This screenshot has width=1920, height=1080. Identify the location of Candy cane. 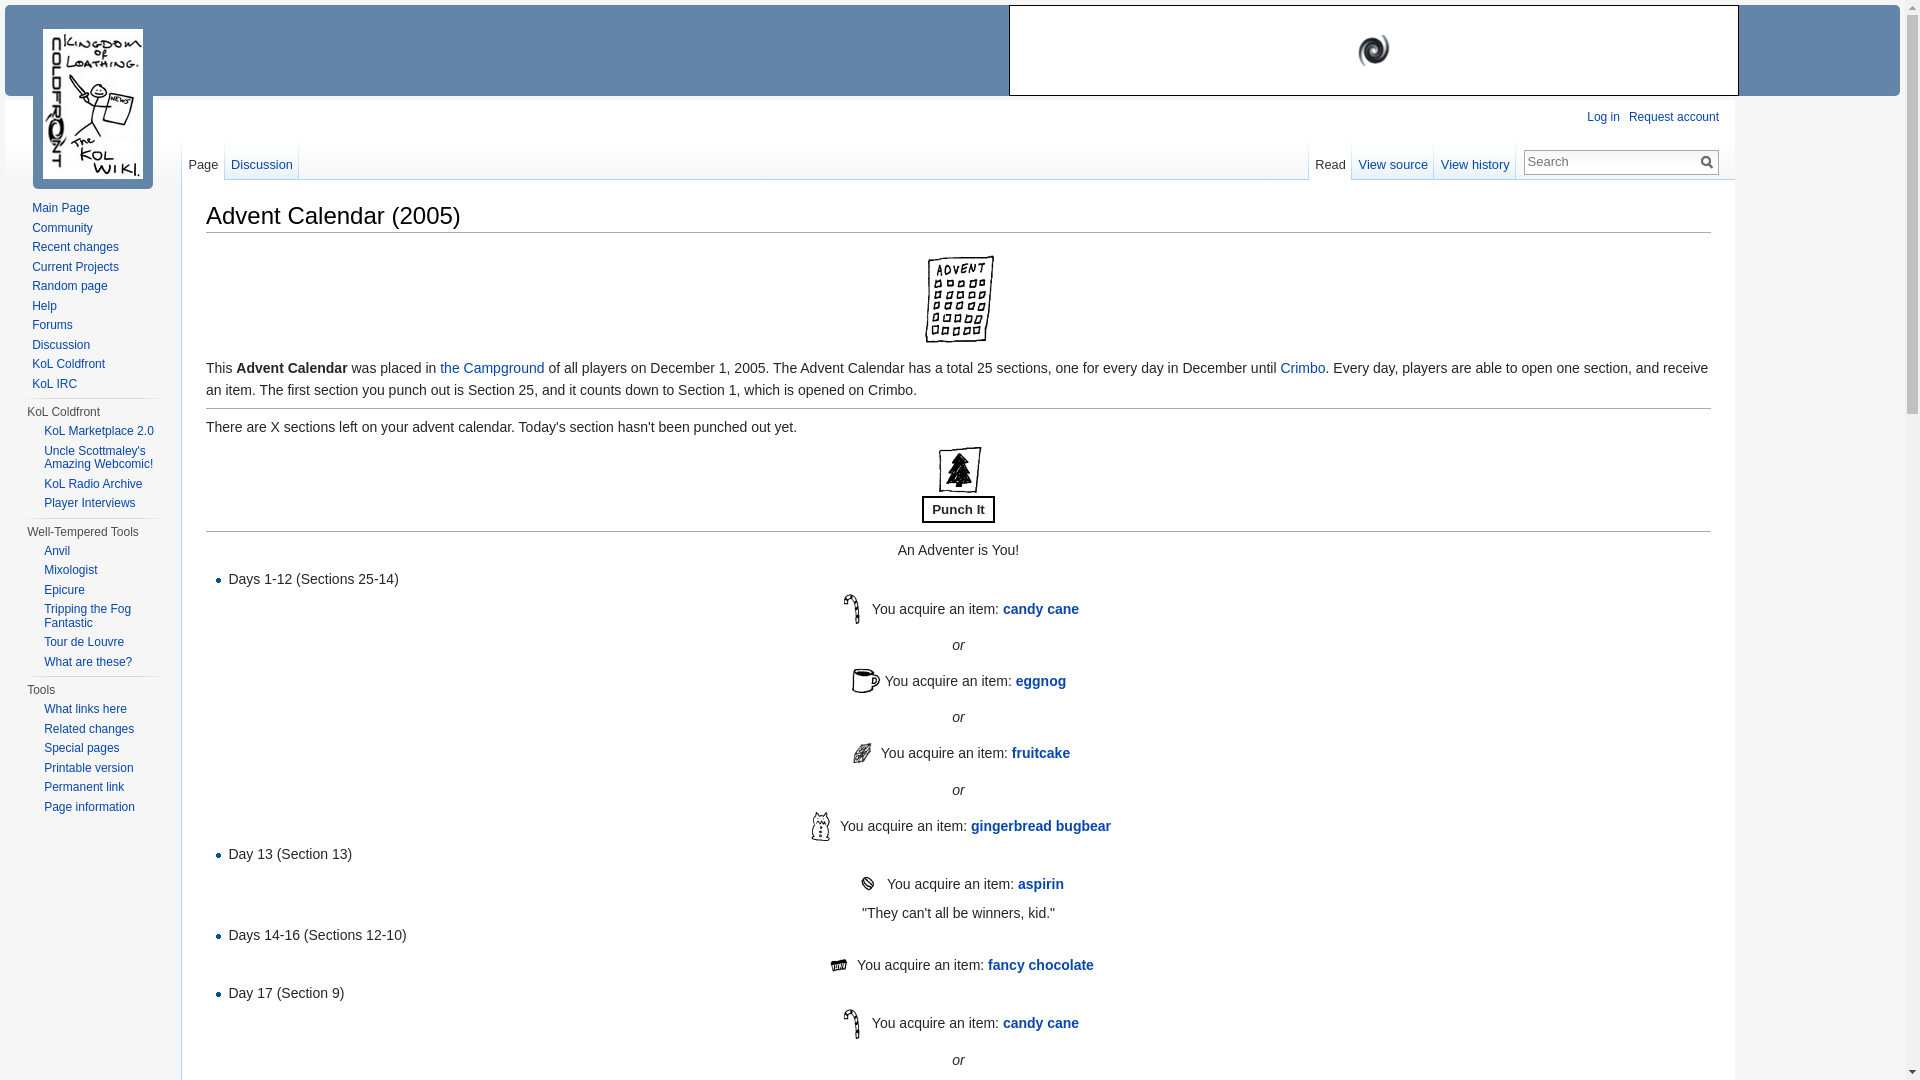
(852, 1022).